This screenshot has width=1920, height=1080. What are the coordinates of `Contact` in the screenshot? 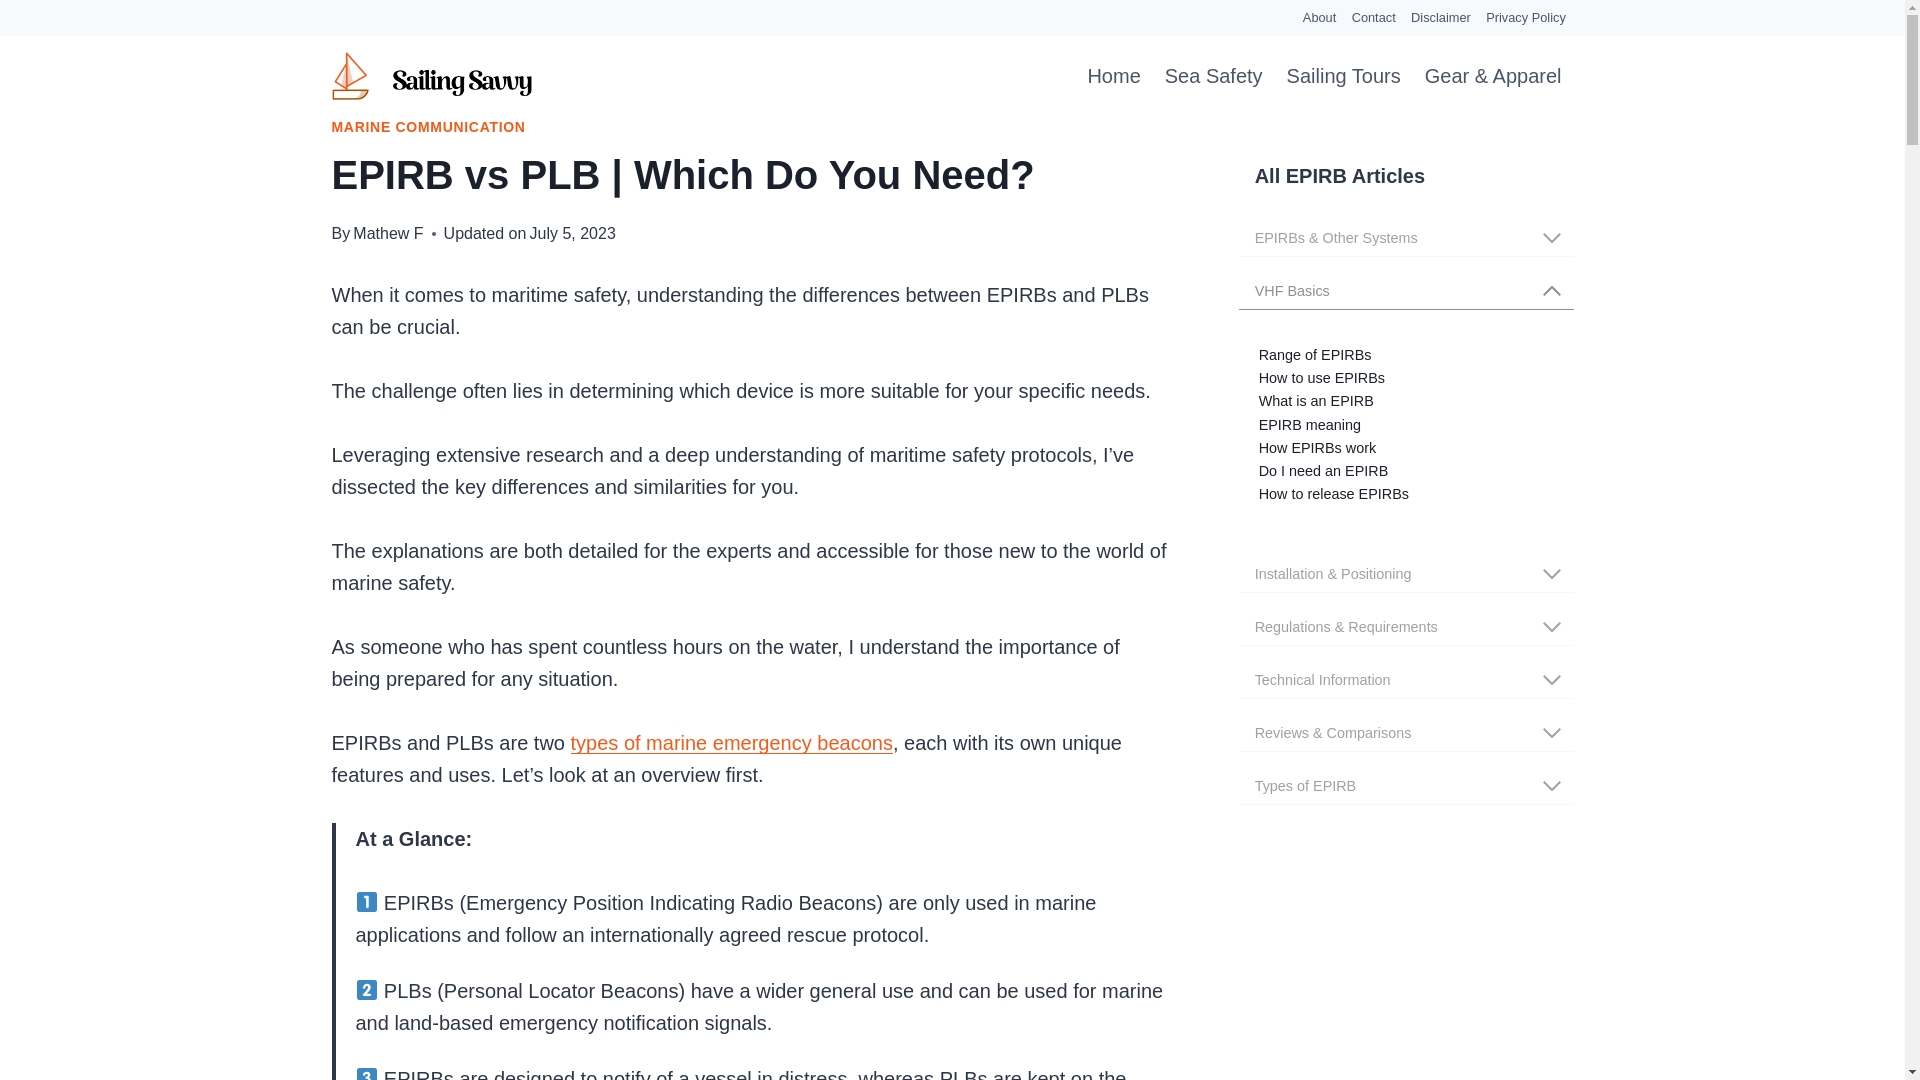 It's located at (1374, 18).